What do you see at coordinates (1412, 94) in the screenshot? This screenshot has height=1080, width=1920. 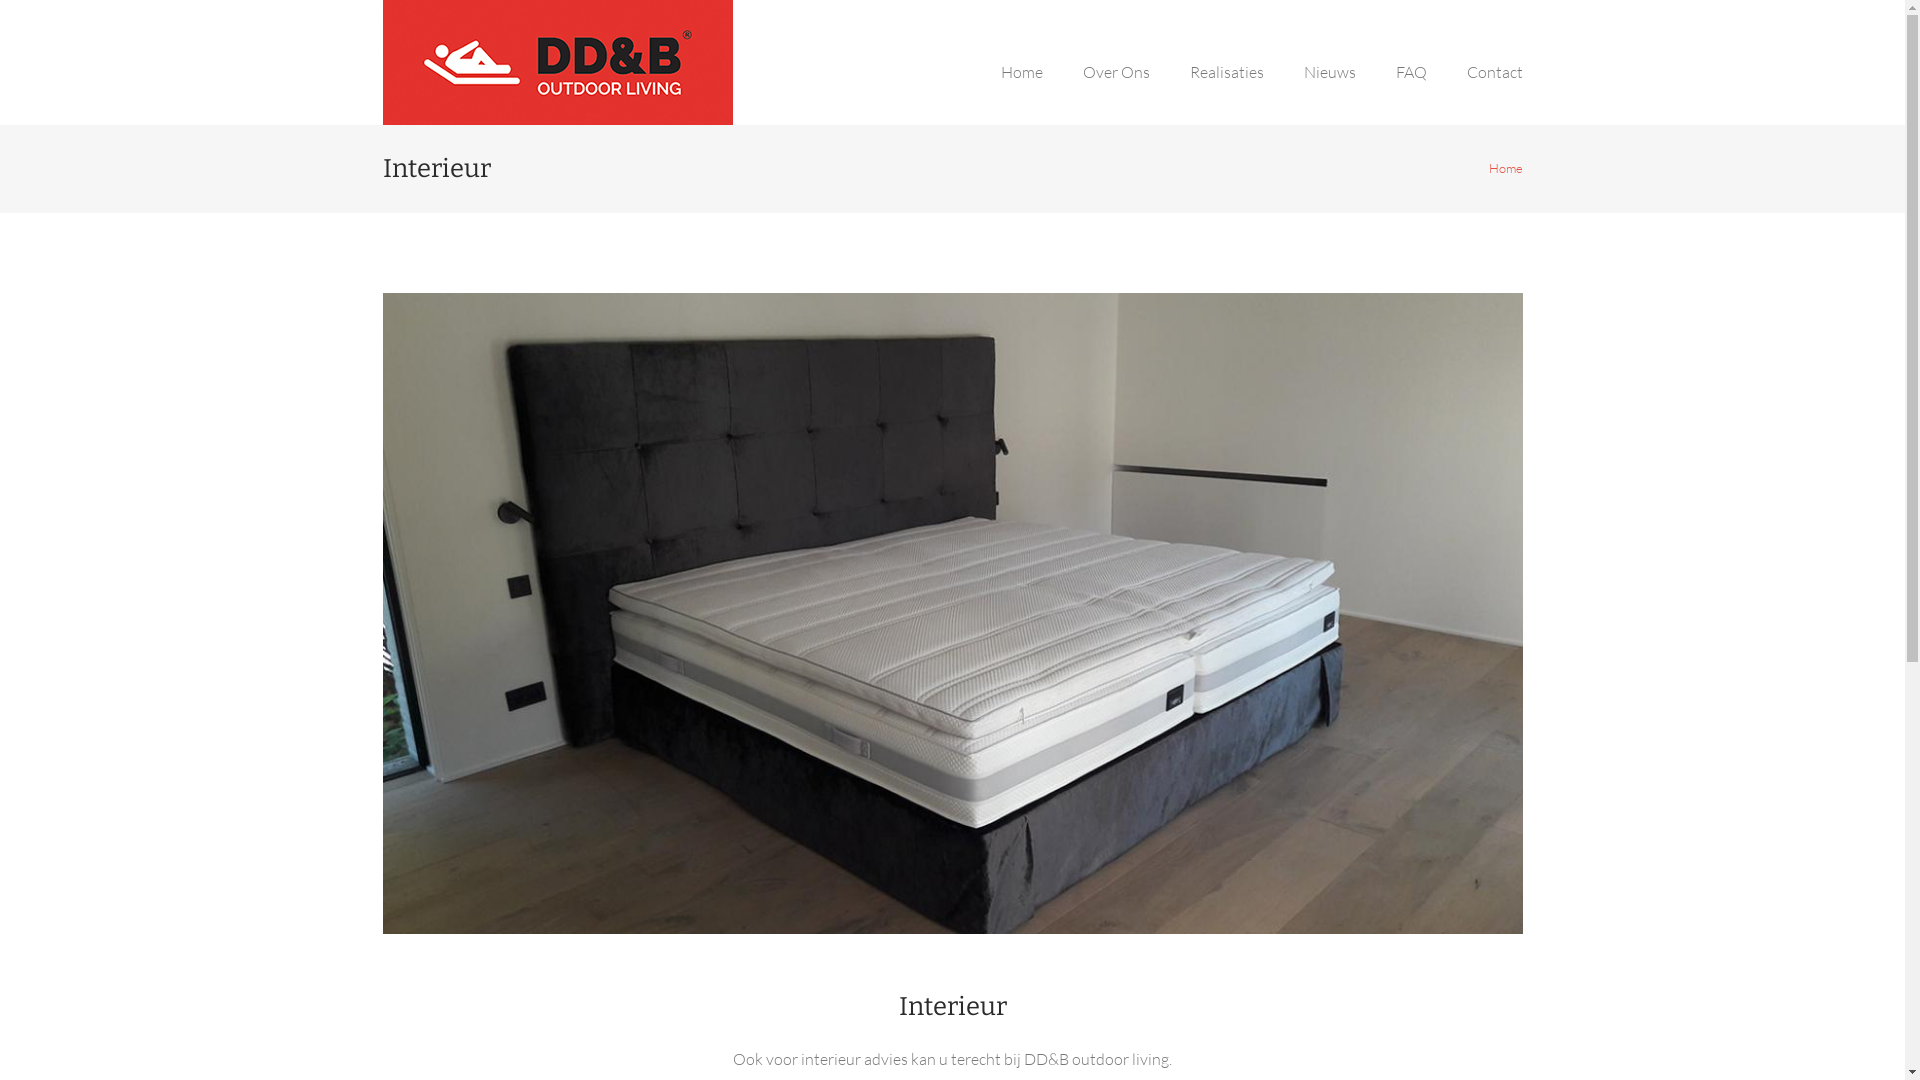 I see `FAQ` at bounding box center [1412, 94].